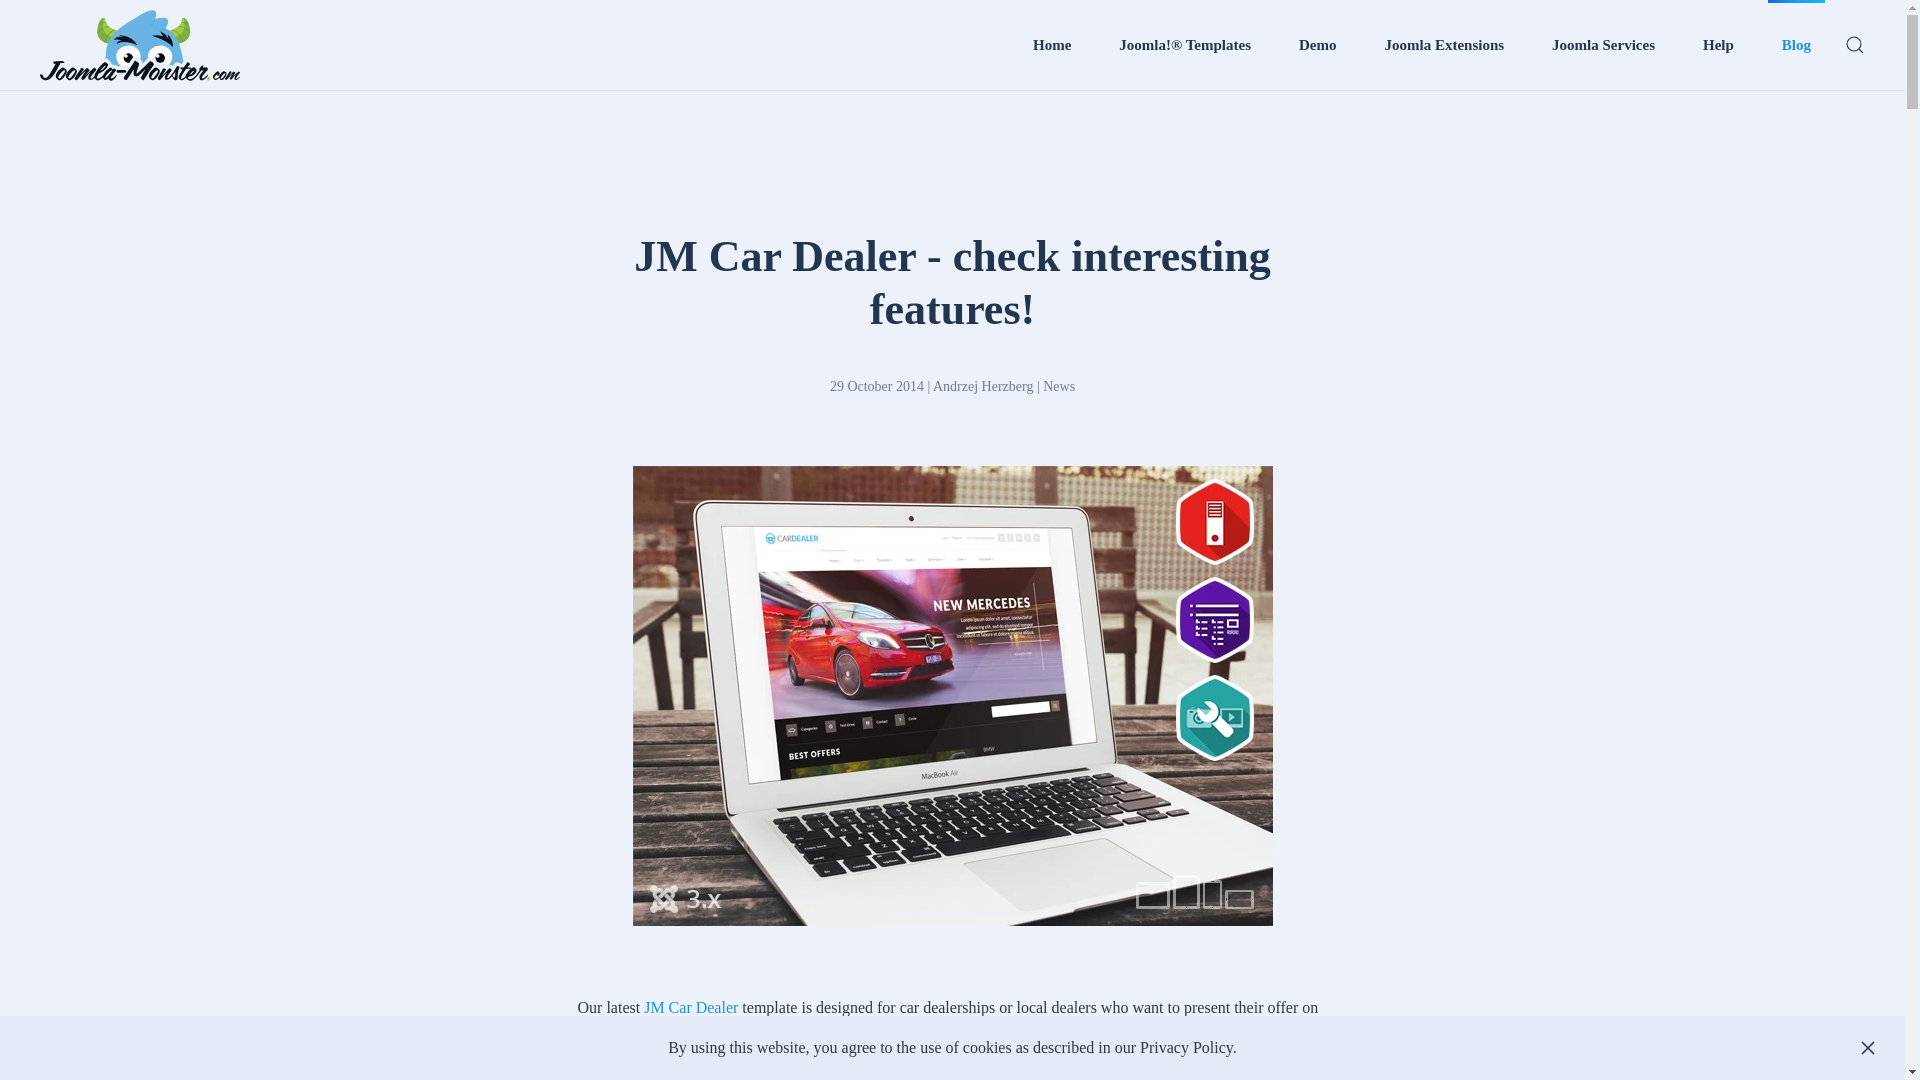 This screenshot has height=1080, width=1920. I want to click on demo site, so click(656, 1074).